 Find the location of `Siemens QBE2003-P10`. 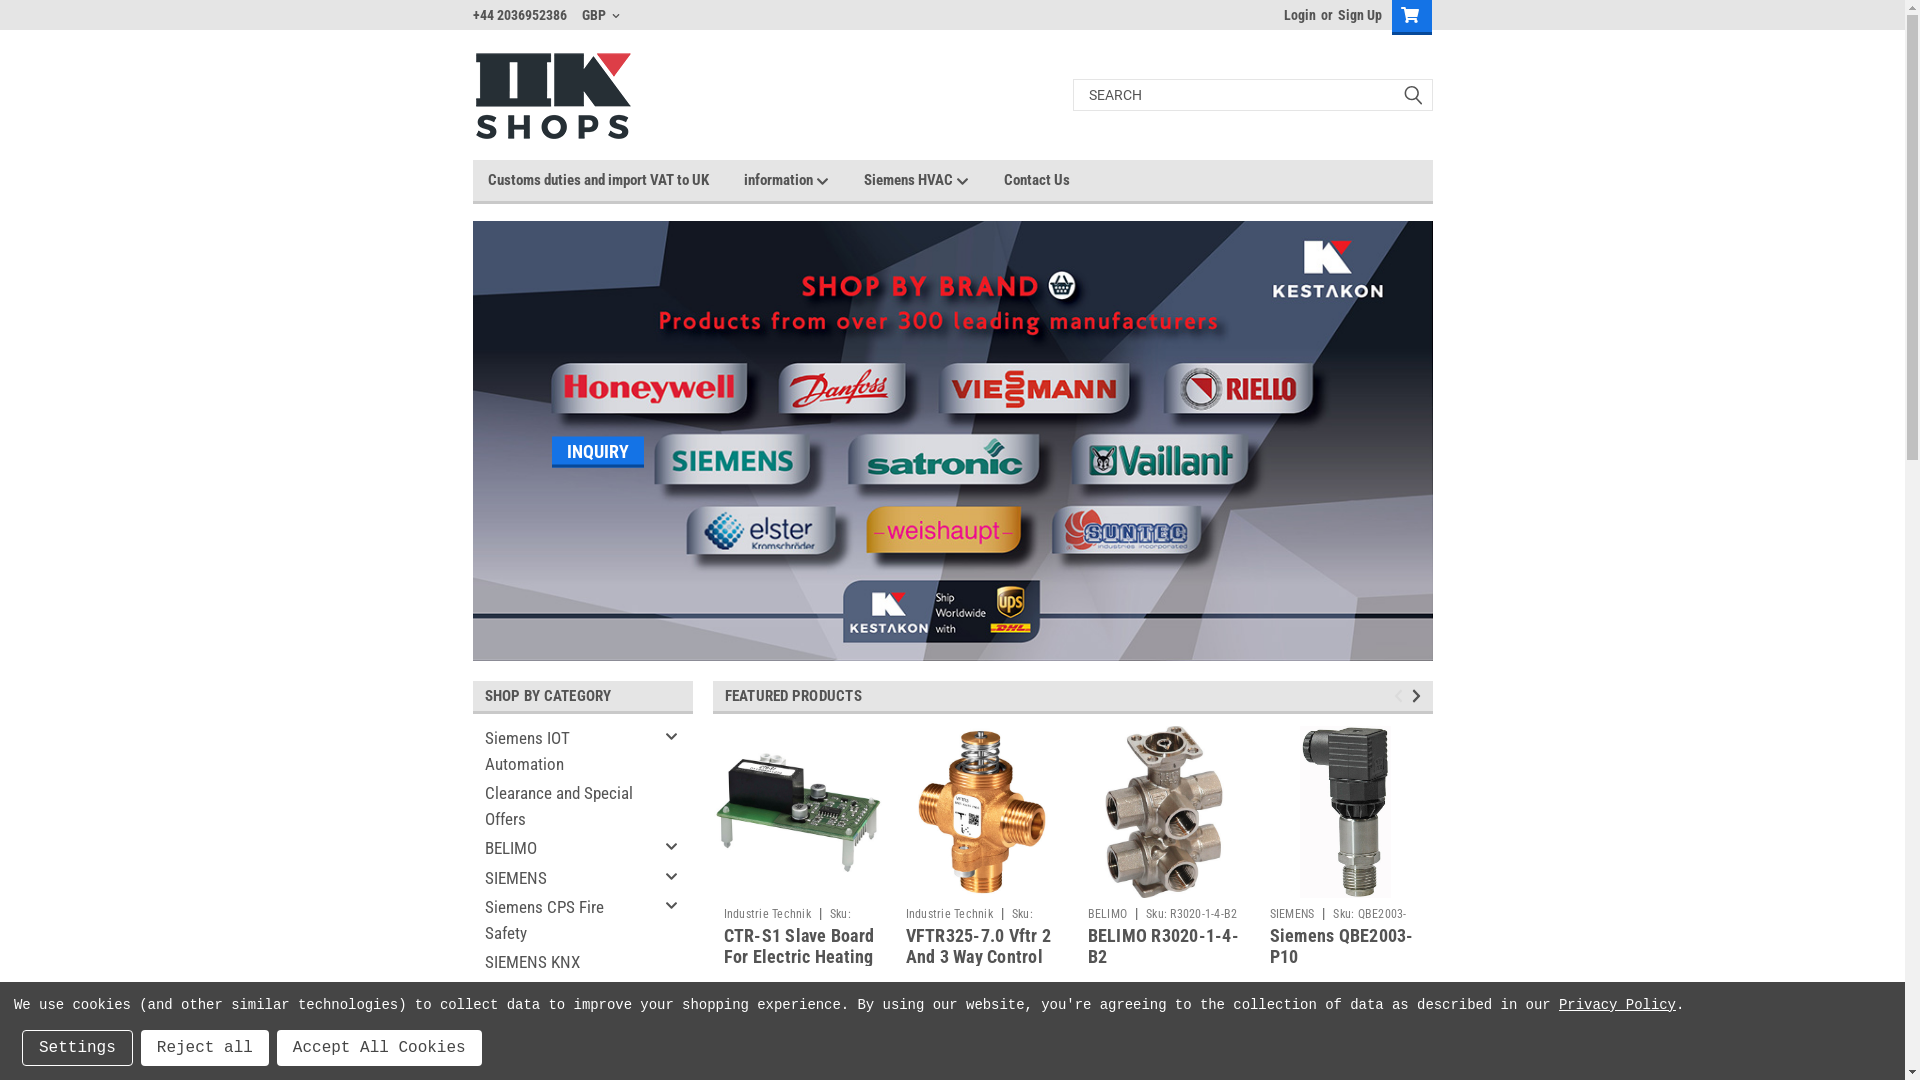

Siemens QBE2003-P10 is located at coordinates (1342, 946).